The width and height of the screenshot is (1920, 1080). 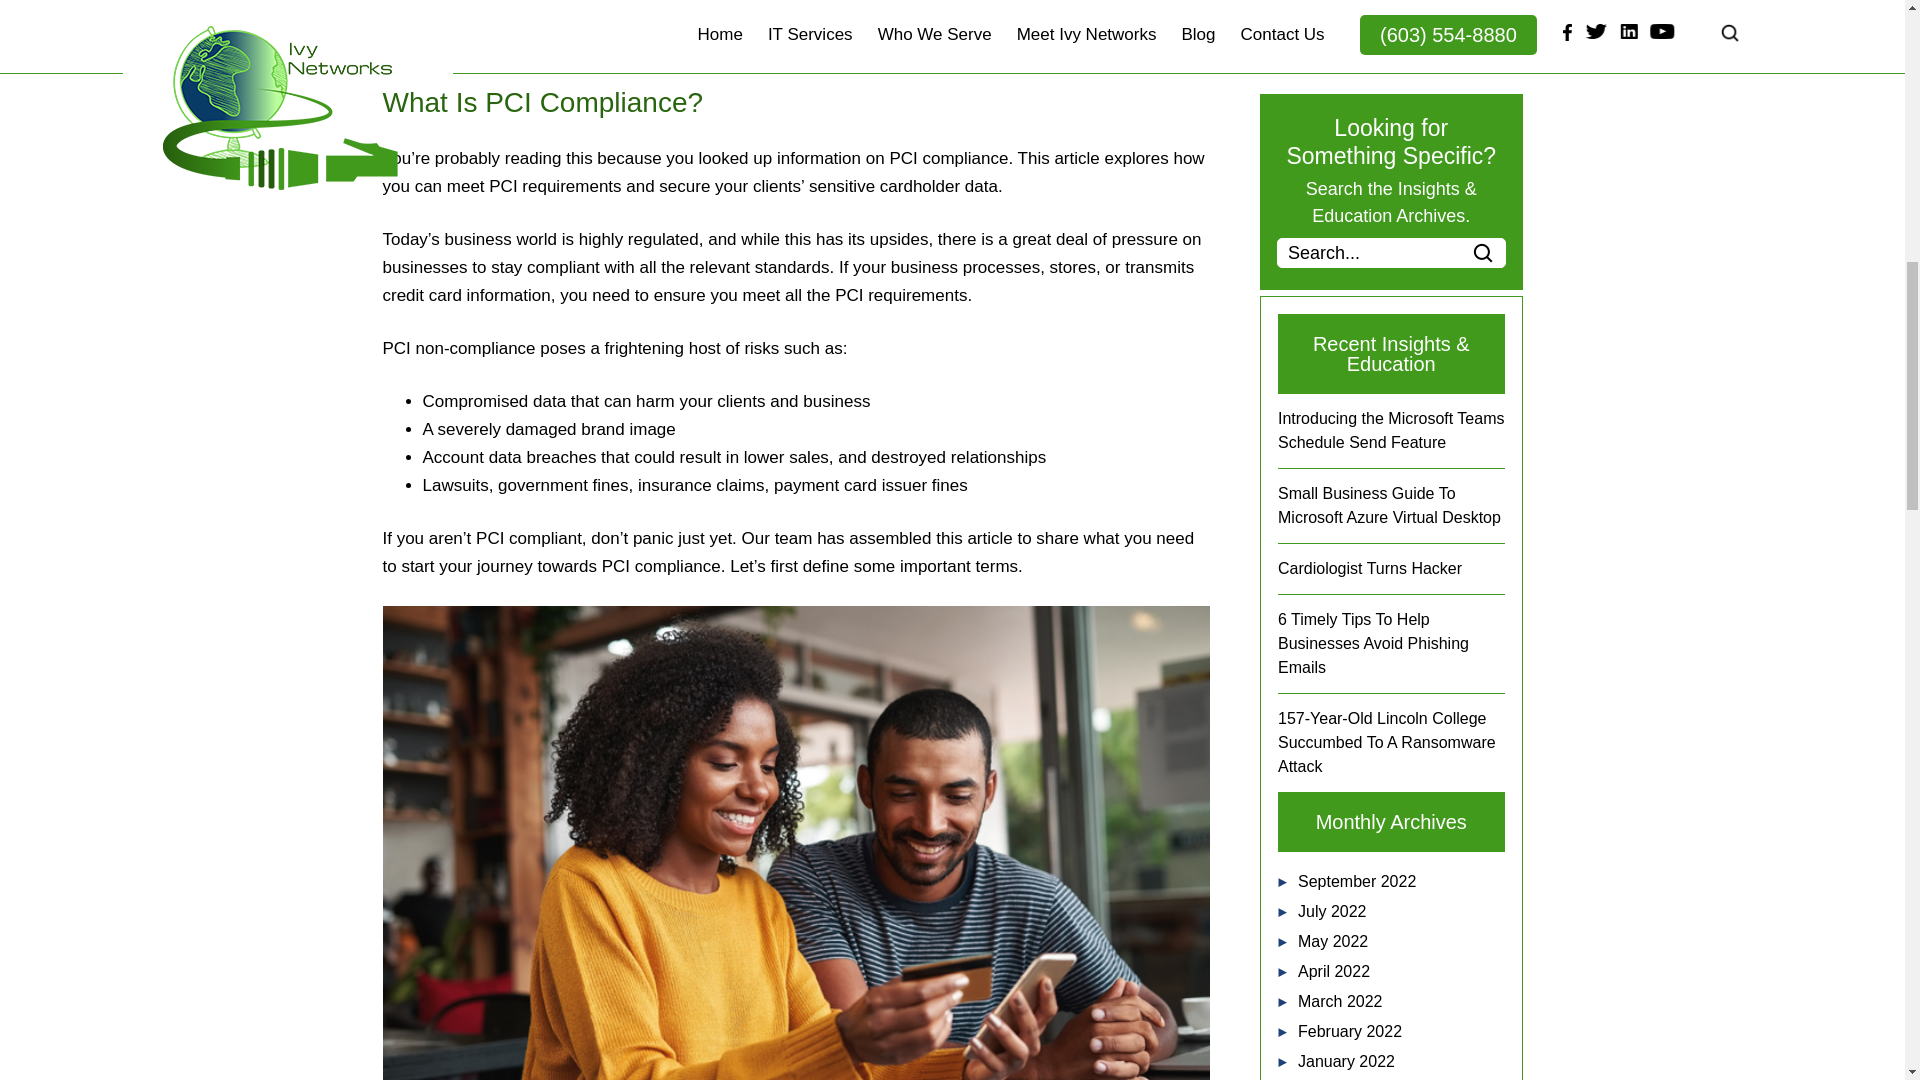 What do you see at coordinates (1346, 1062) in the screenshot?
I see `January 2022` at bounding box center [1346, 1062].